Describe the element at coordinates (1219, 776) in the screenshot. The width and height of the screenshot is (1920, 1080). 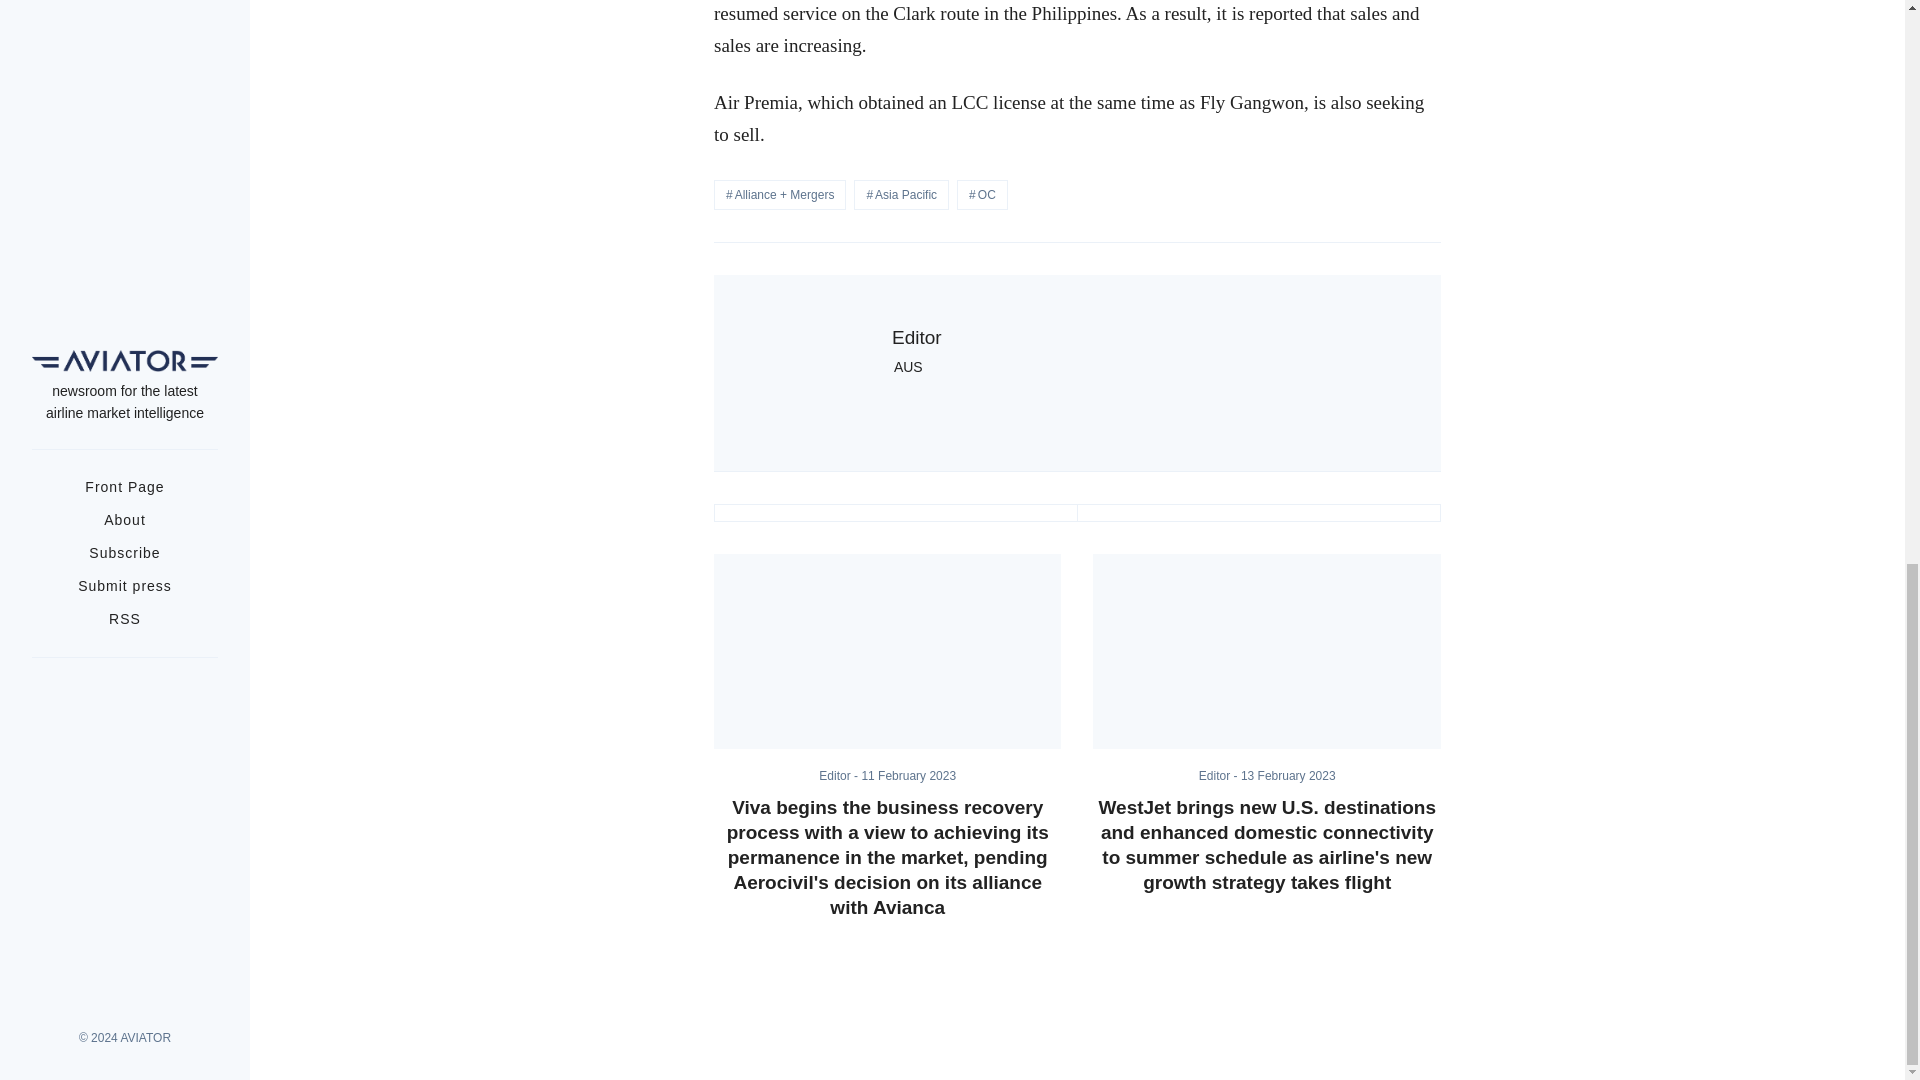
I see `Editor -` at that location.